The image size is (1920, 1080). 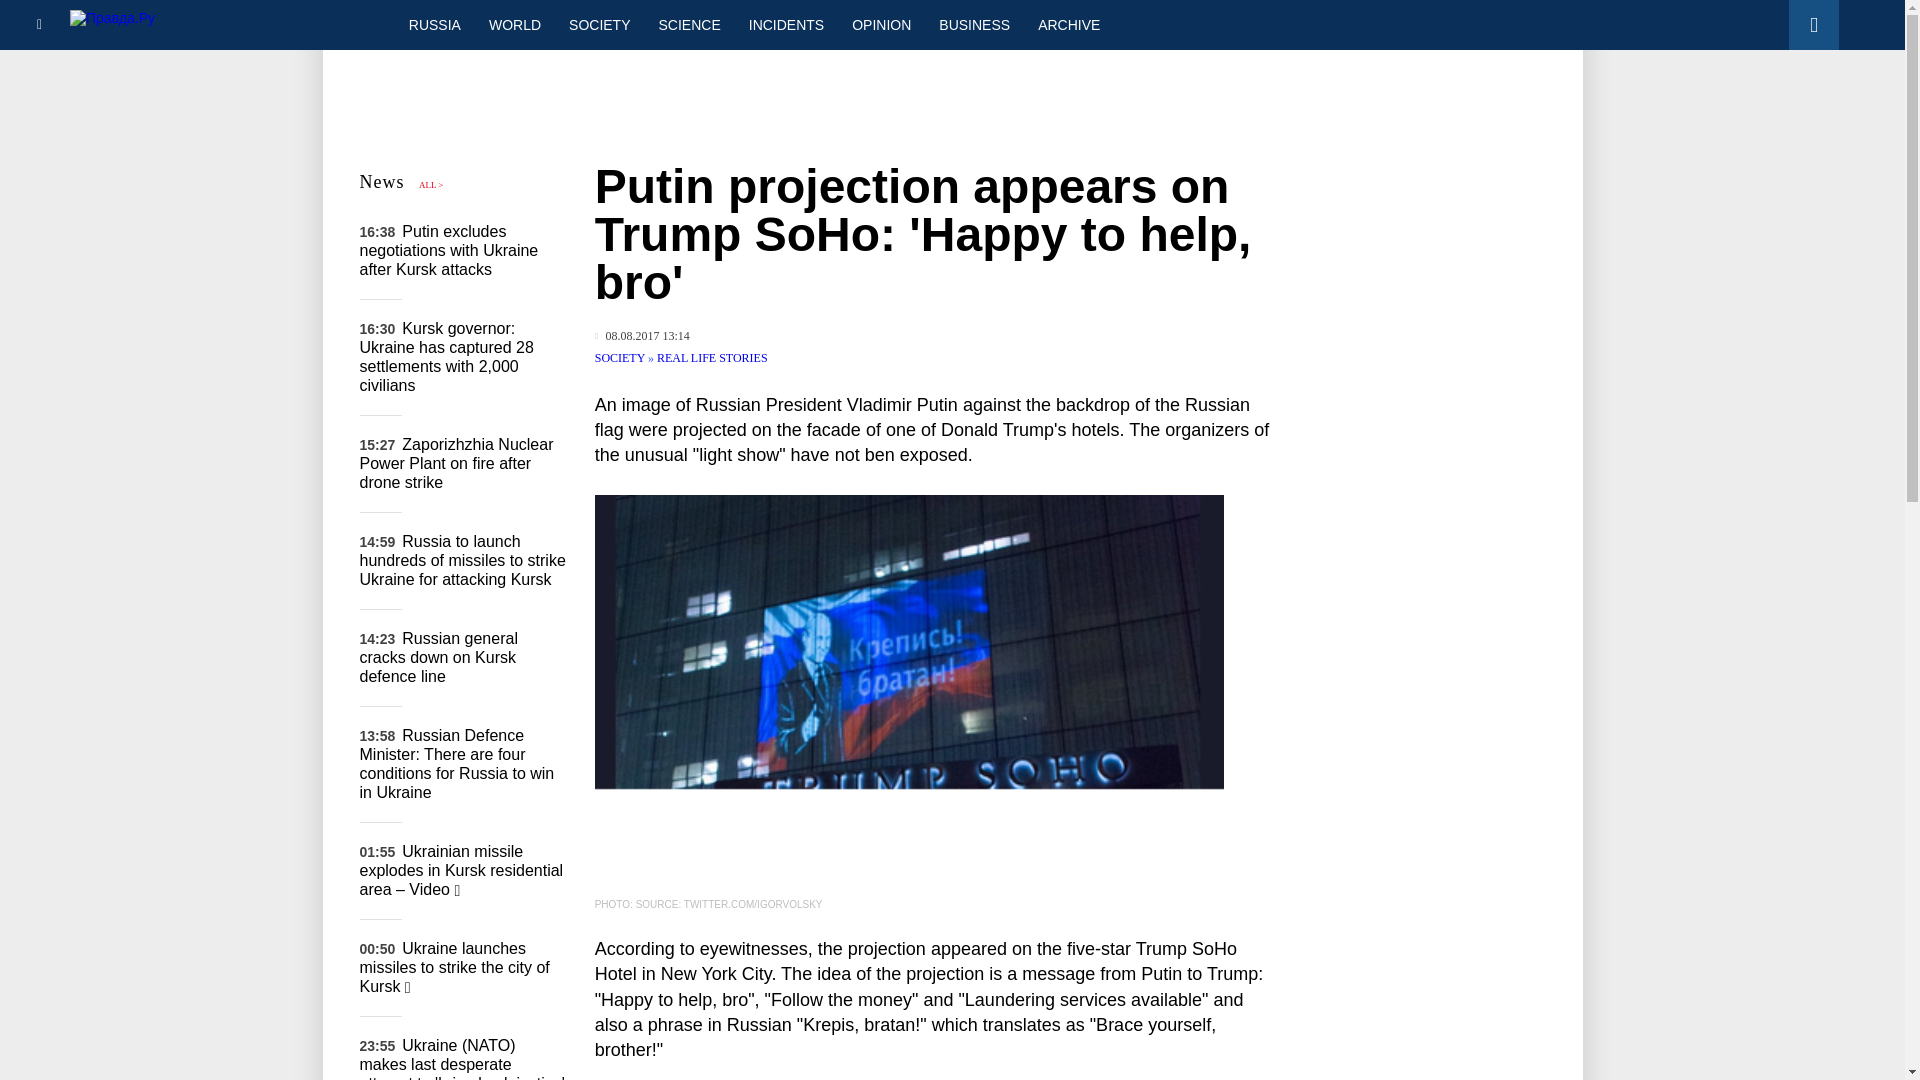 I want to click on Ukraine launches missiles to strike the city of Kursk, so click(x=454, y=966).